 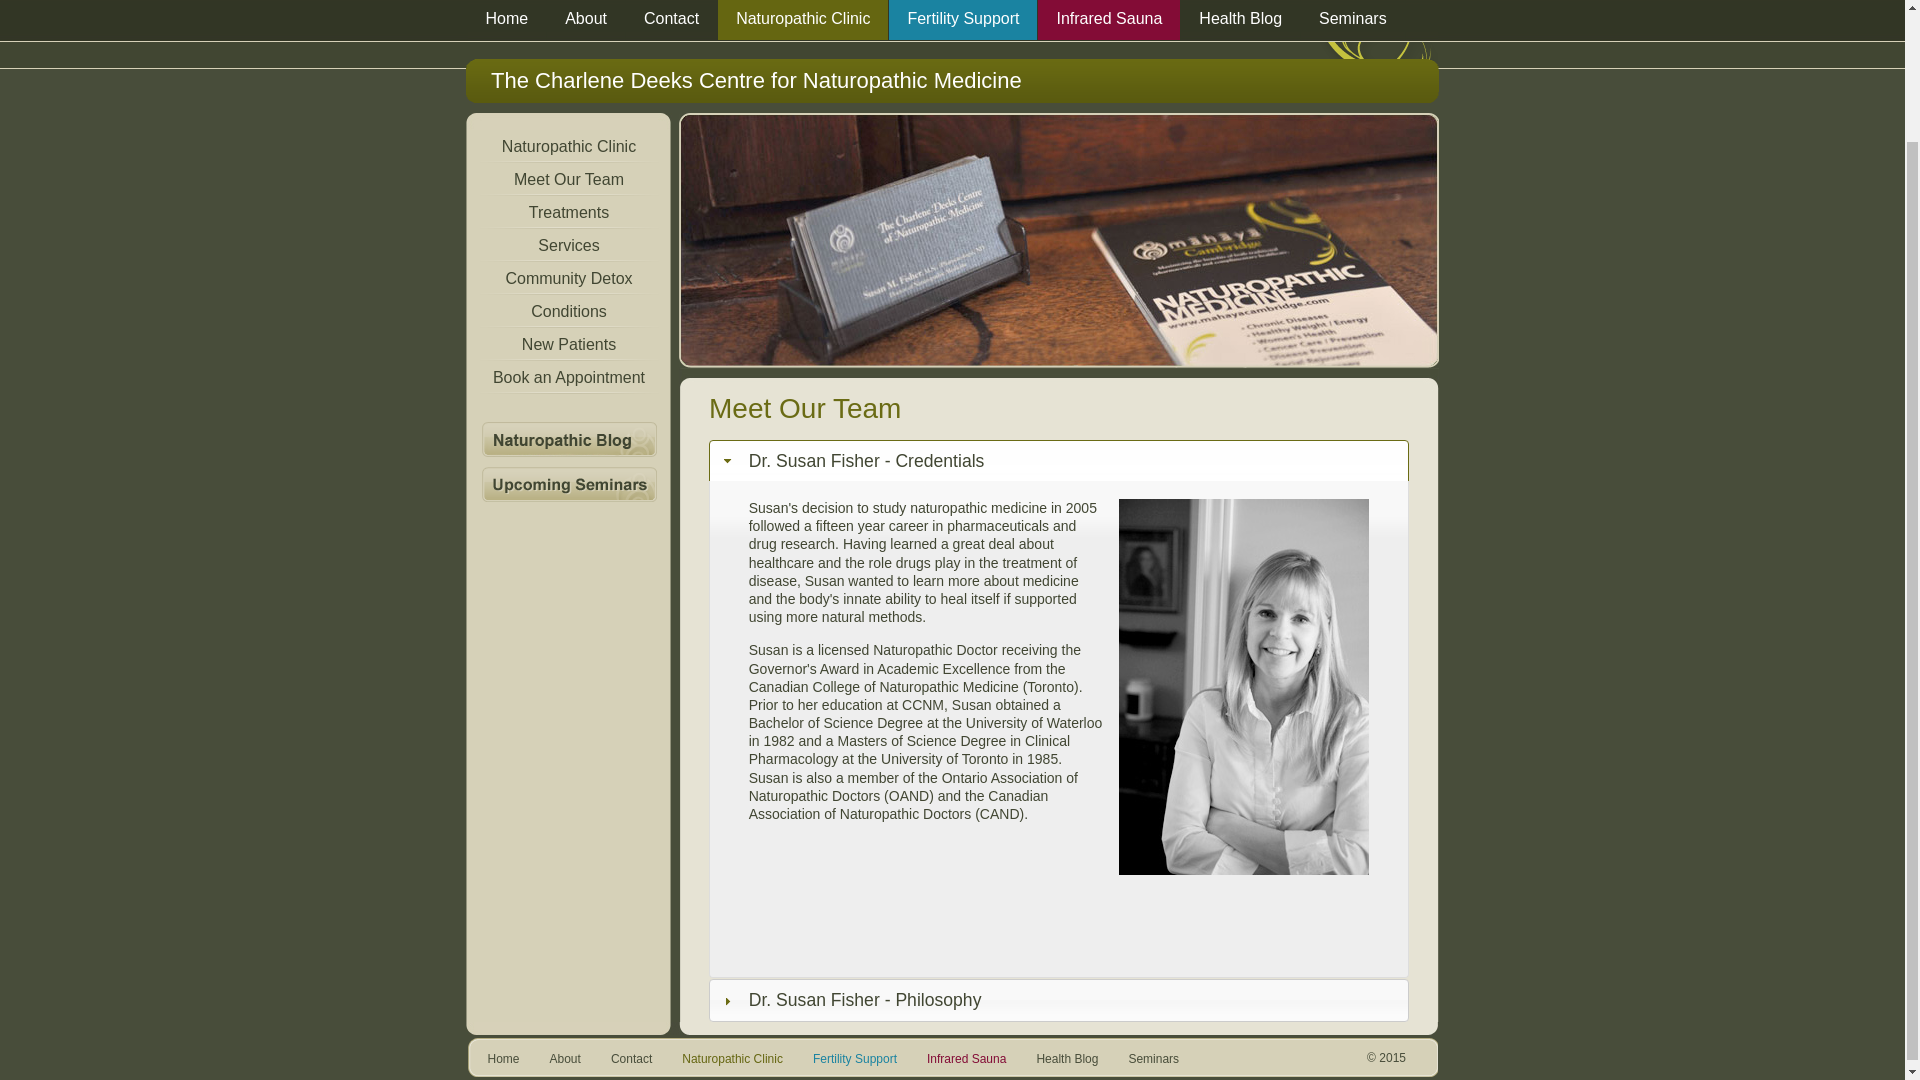 I want to click on Conditions, so click(x=568, y=311).